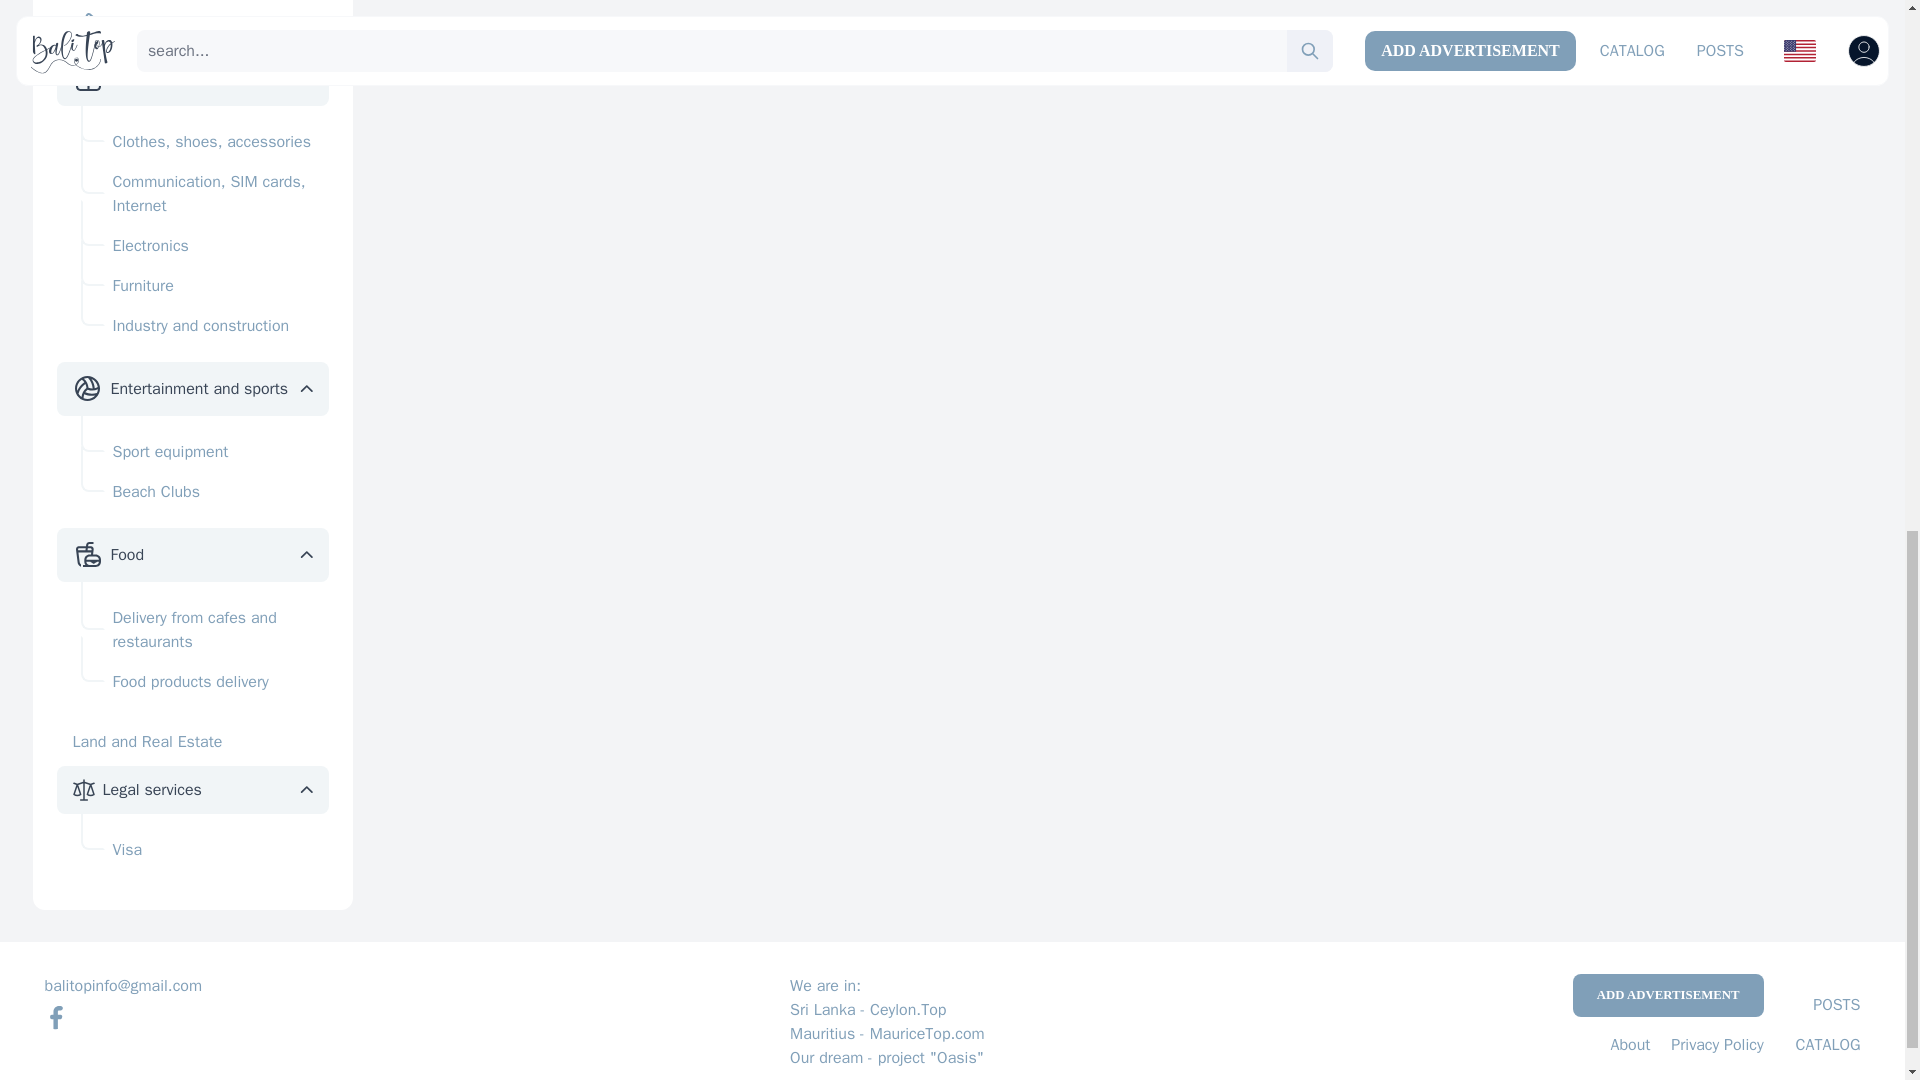  What do you see at coordinates (204, 194) in the screenshot?
I see `Communication, SIM cards, Internet` at bounding box center [204, 194].